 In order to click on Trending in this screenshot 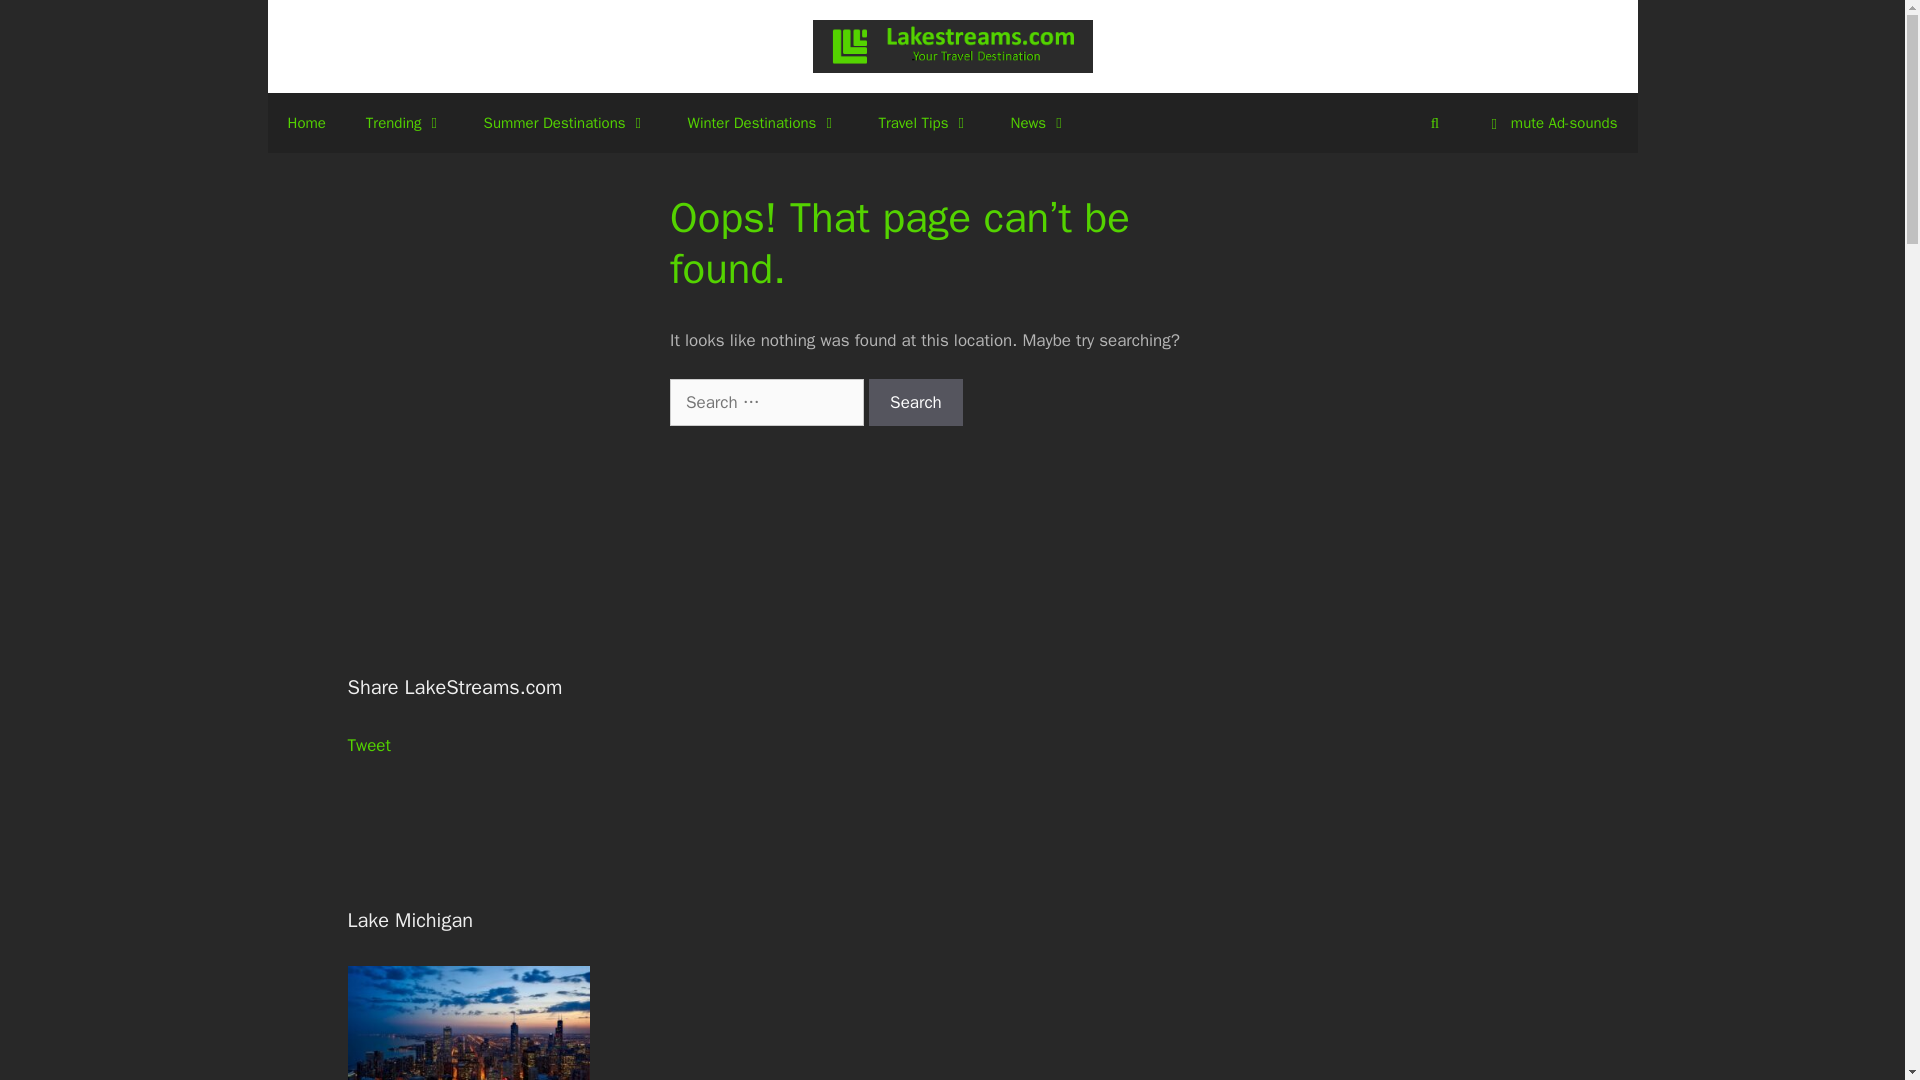, I will do `click(404, 122)`.